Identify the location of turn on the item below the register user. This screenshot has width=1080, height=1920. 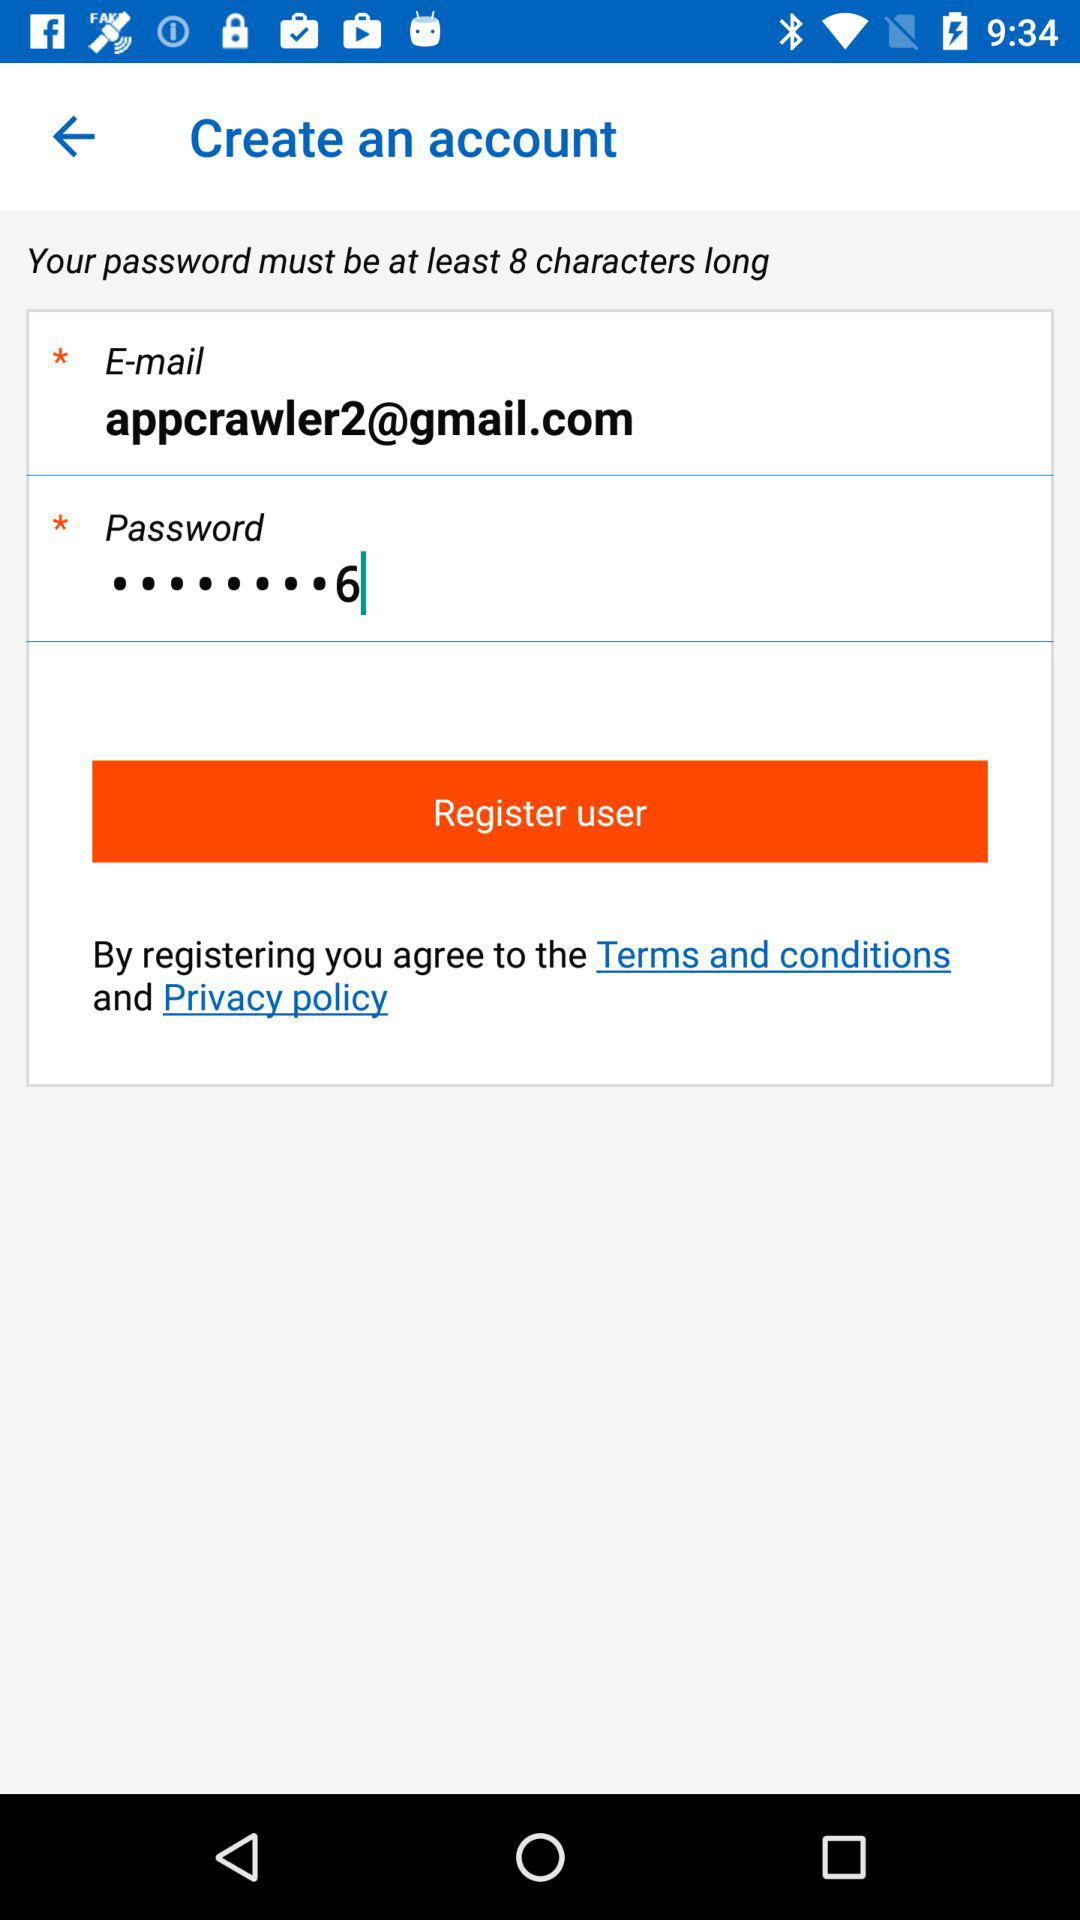
(540, 974).